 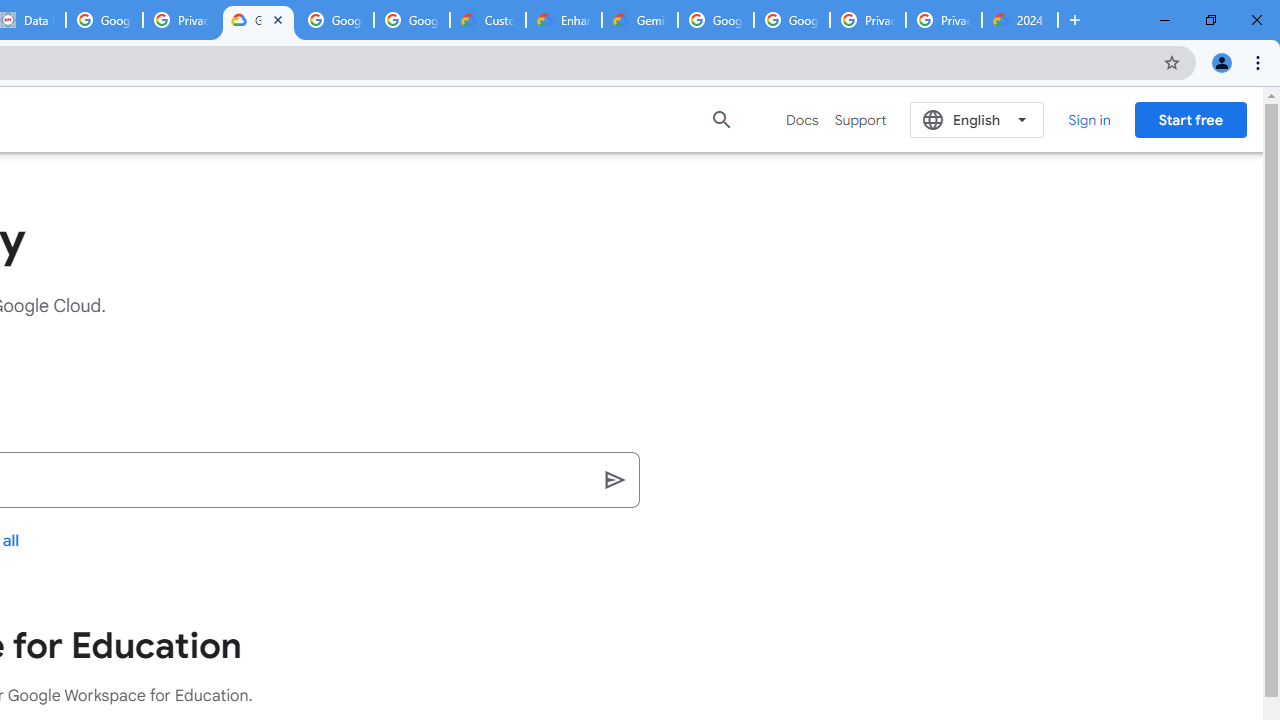 What do you see at coordinates (412, 20) in the screenshot?
I see `Google Workspace - Specific Terms` at bounding box center [412, 20].